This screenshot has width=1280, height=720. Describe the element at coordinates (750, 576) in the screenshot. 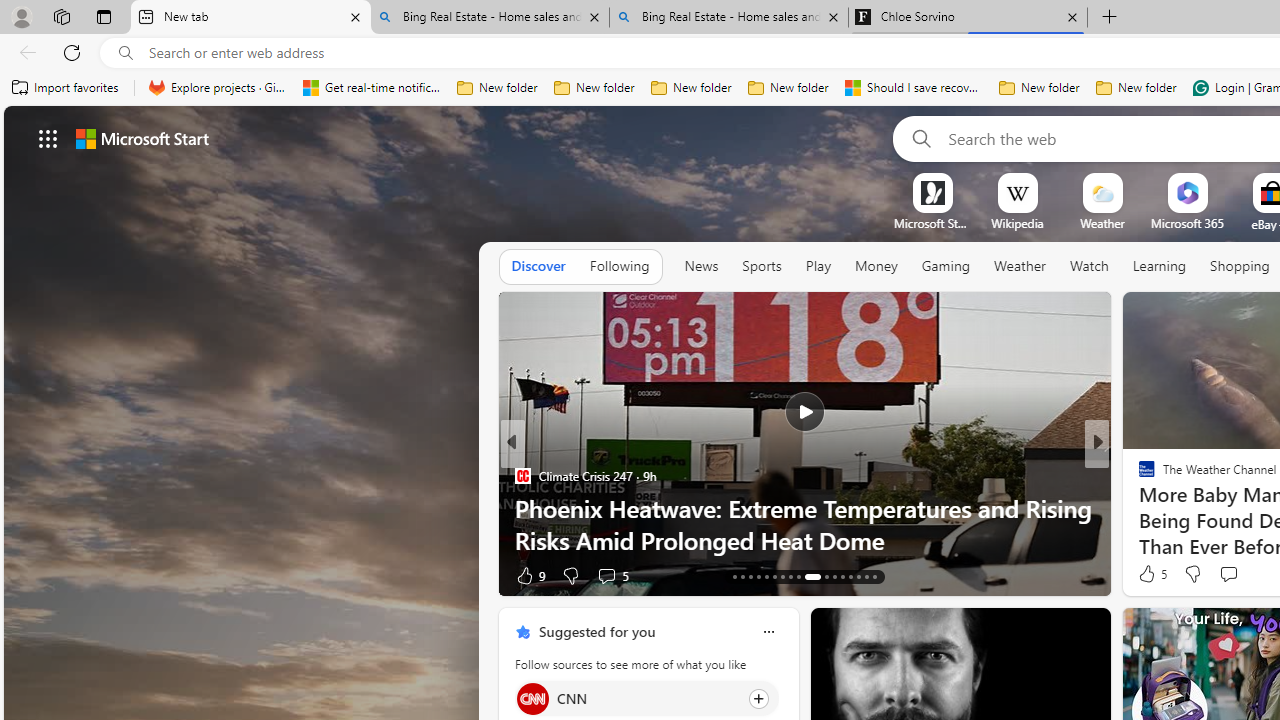

I see `AutomationID: tab-15` at that location.